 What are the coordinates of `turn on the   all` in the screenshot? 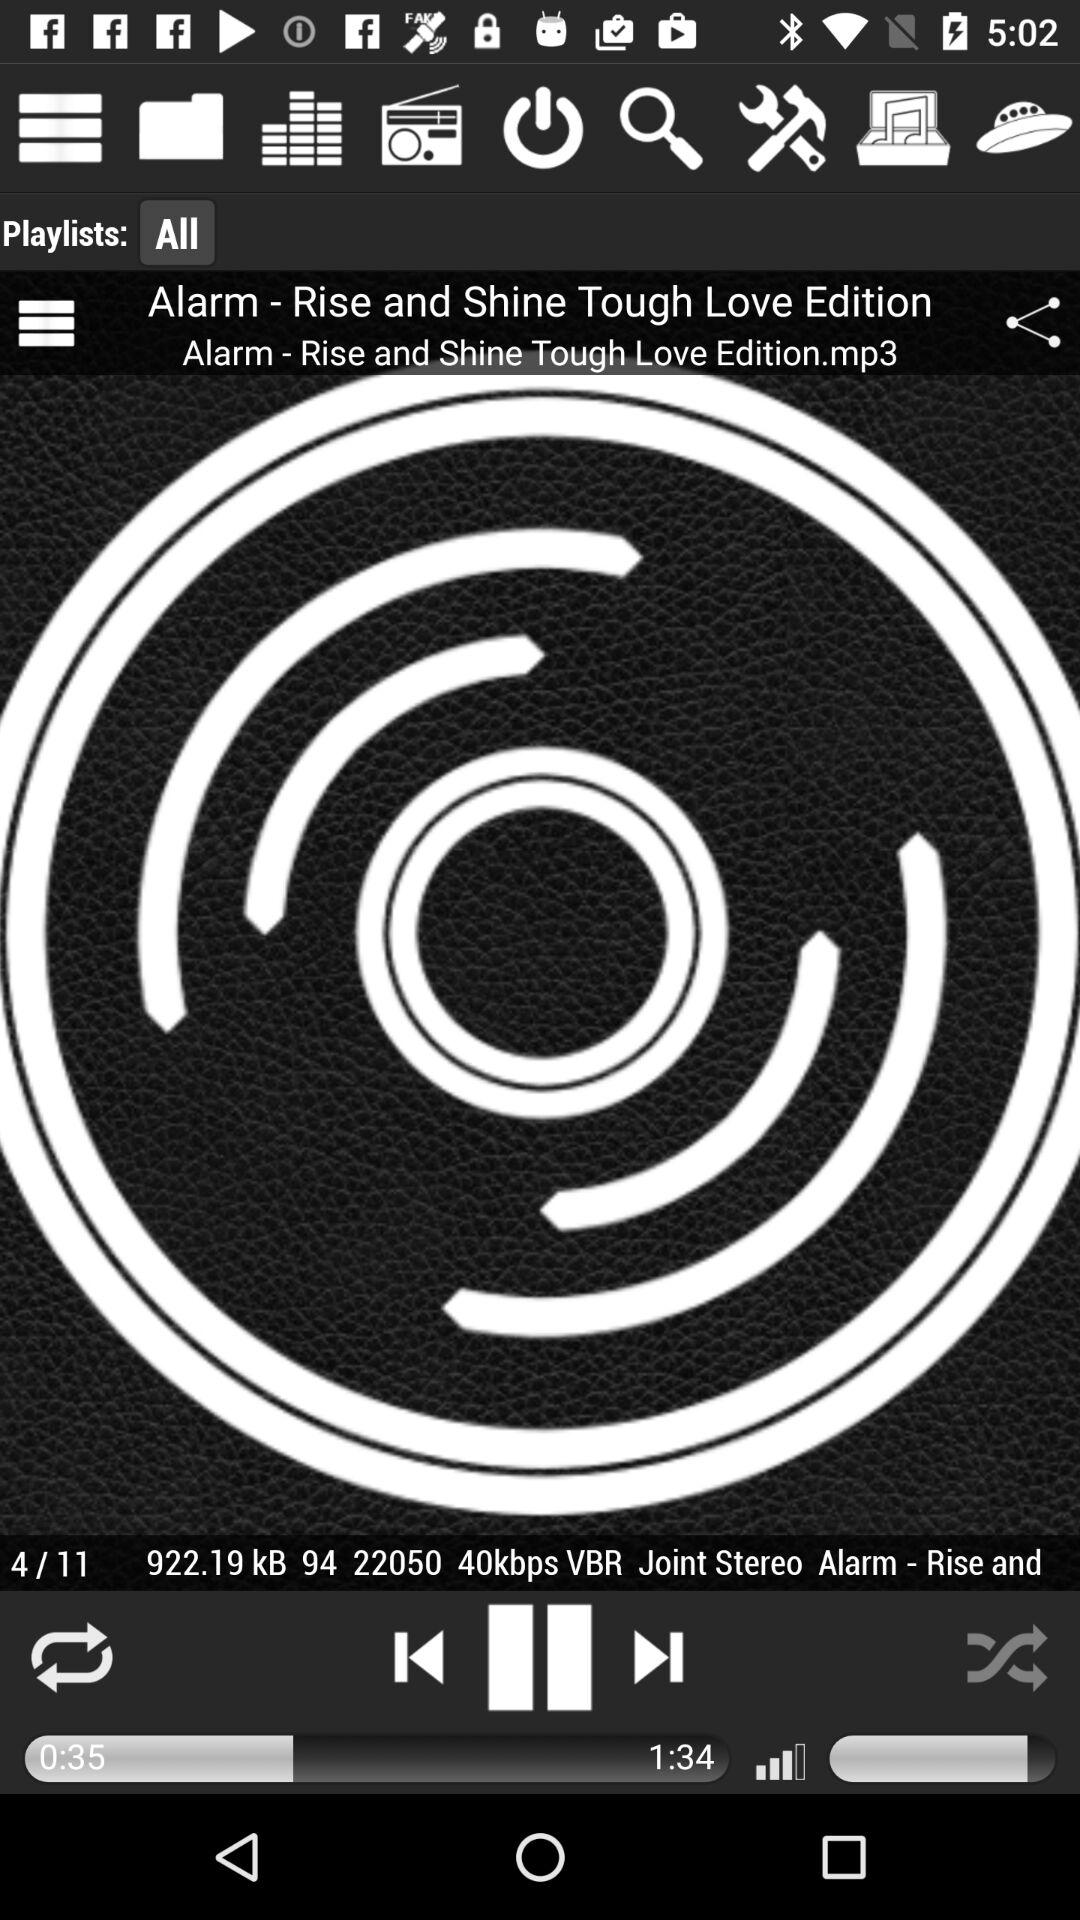 It's located at (177, 232).